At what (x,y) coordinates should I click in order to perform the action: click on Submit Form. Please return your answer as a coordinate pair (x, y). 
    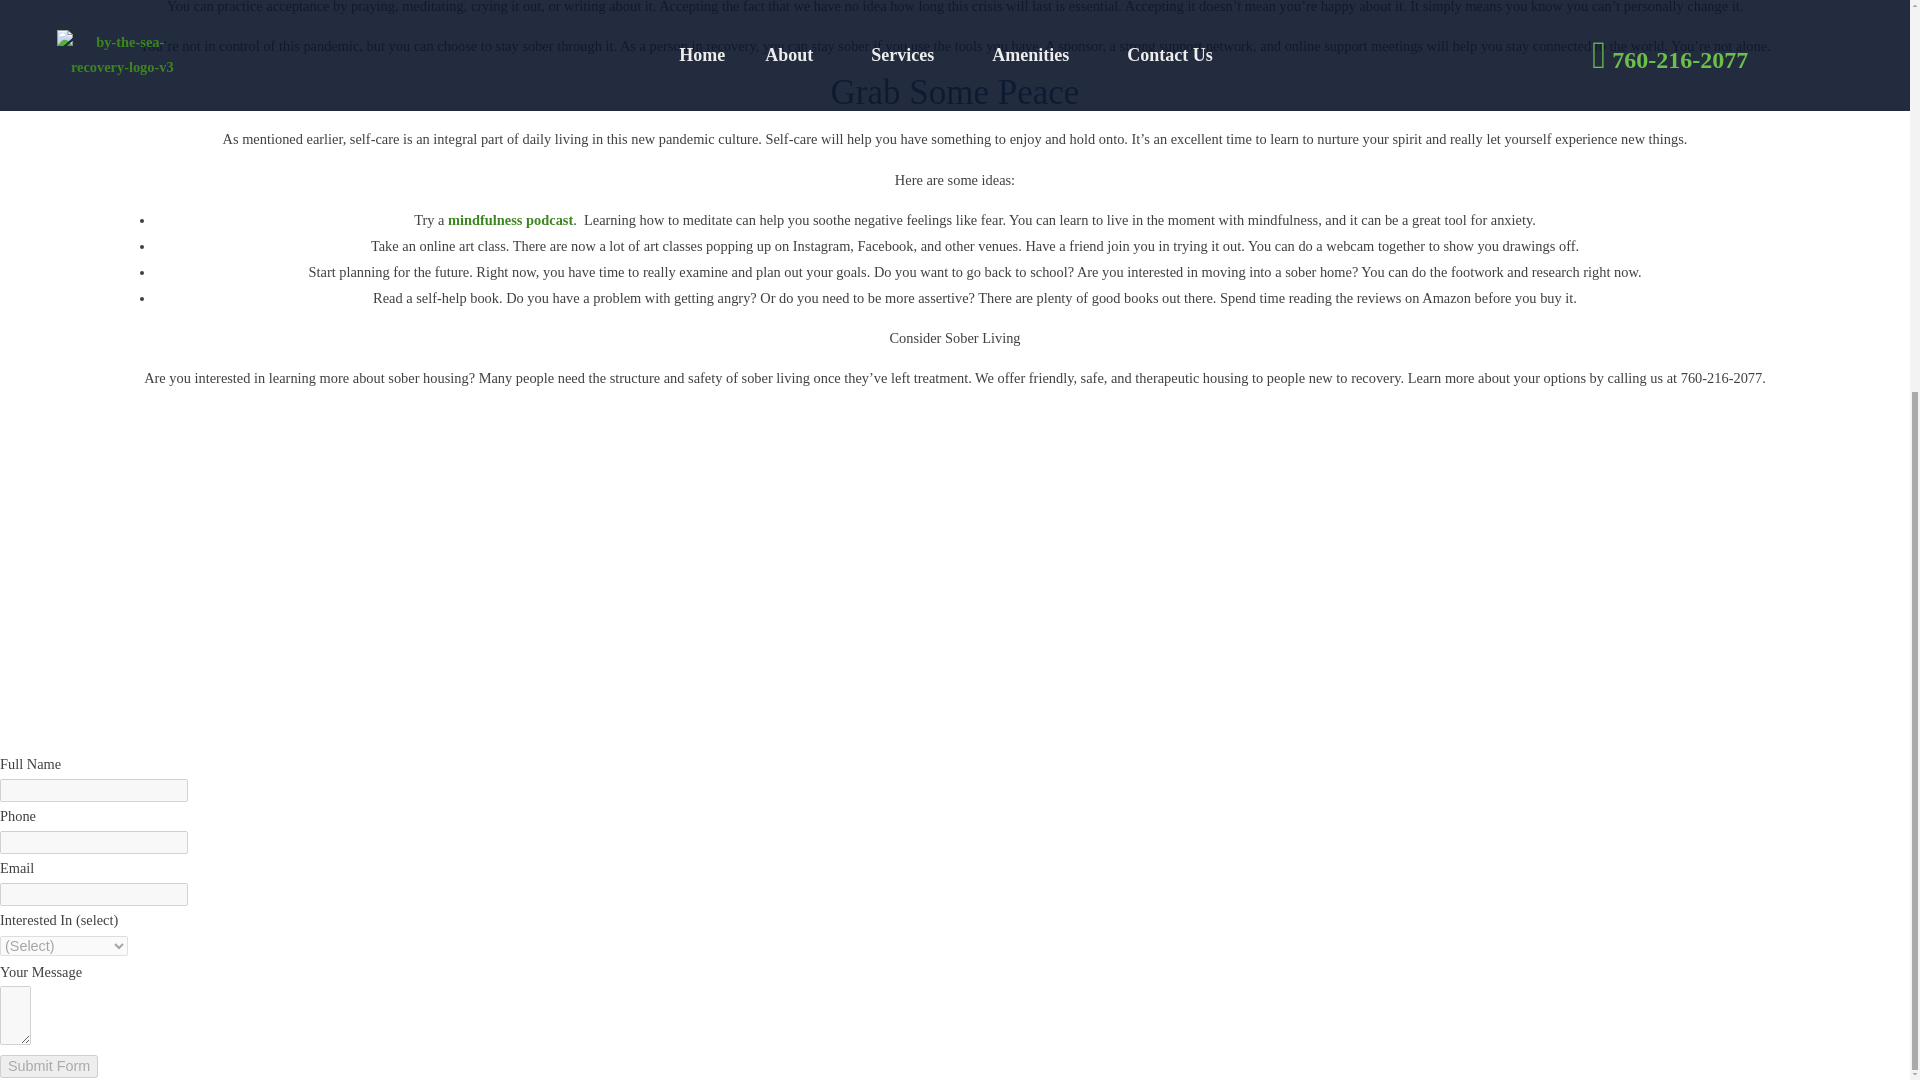
    Looking at the image, I should click on (48, 1066).